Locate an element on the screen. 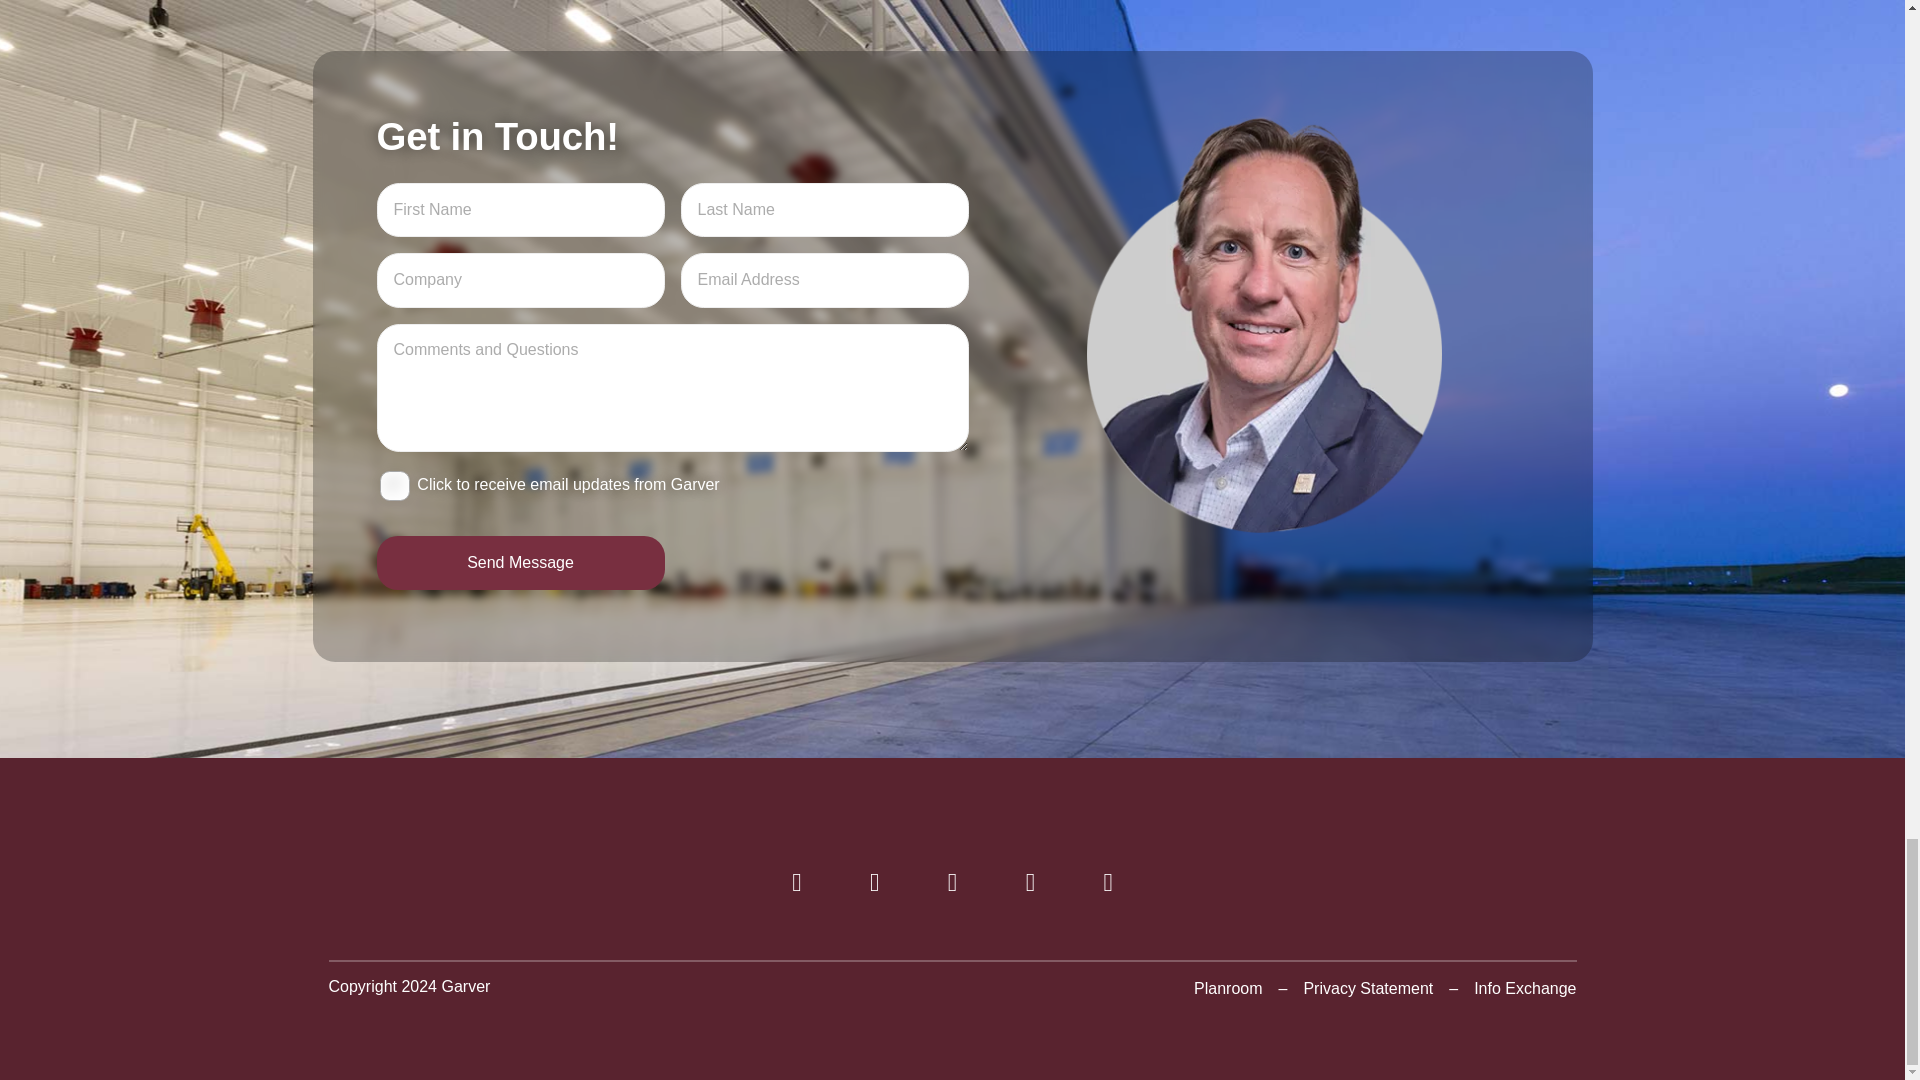 The width and height of the screenshot is (1920, 1080). Garver on Facebook is located at coordinates (796, 885).